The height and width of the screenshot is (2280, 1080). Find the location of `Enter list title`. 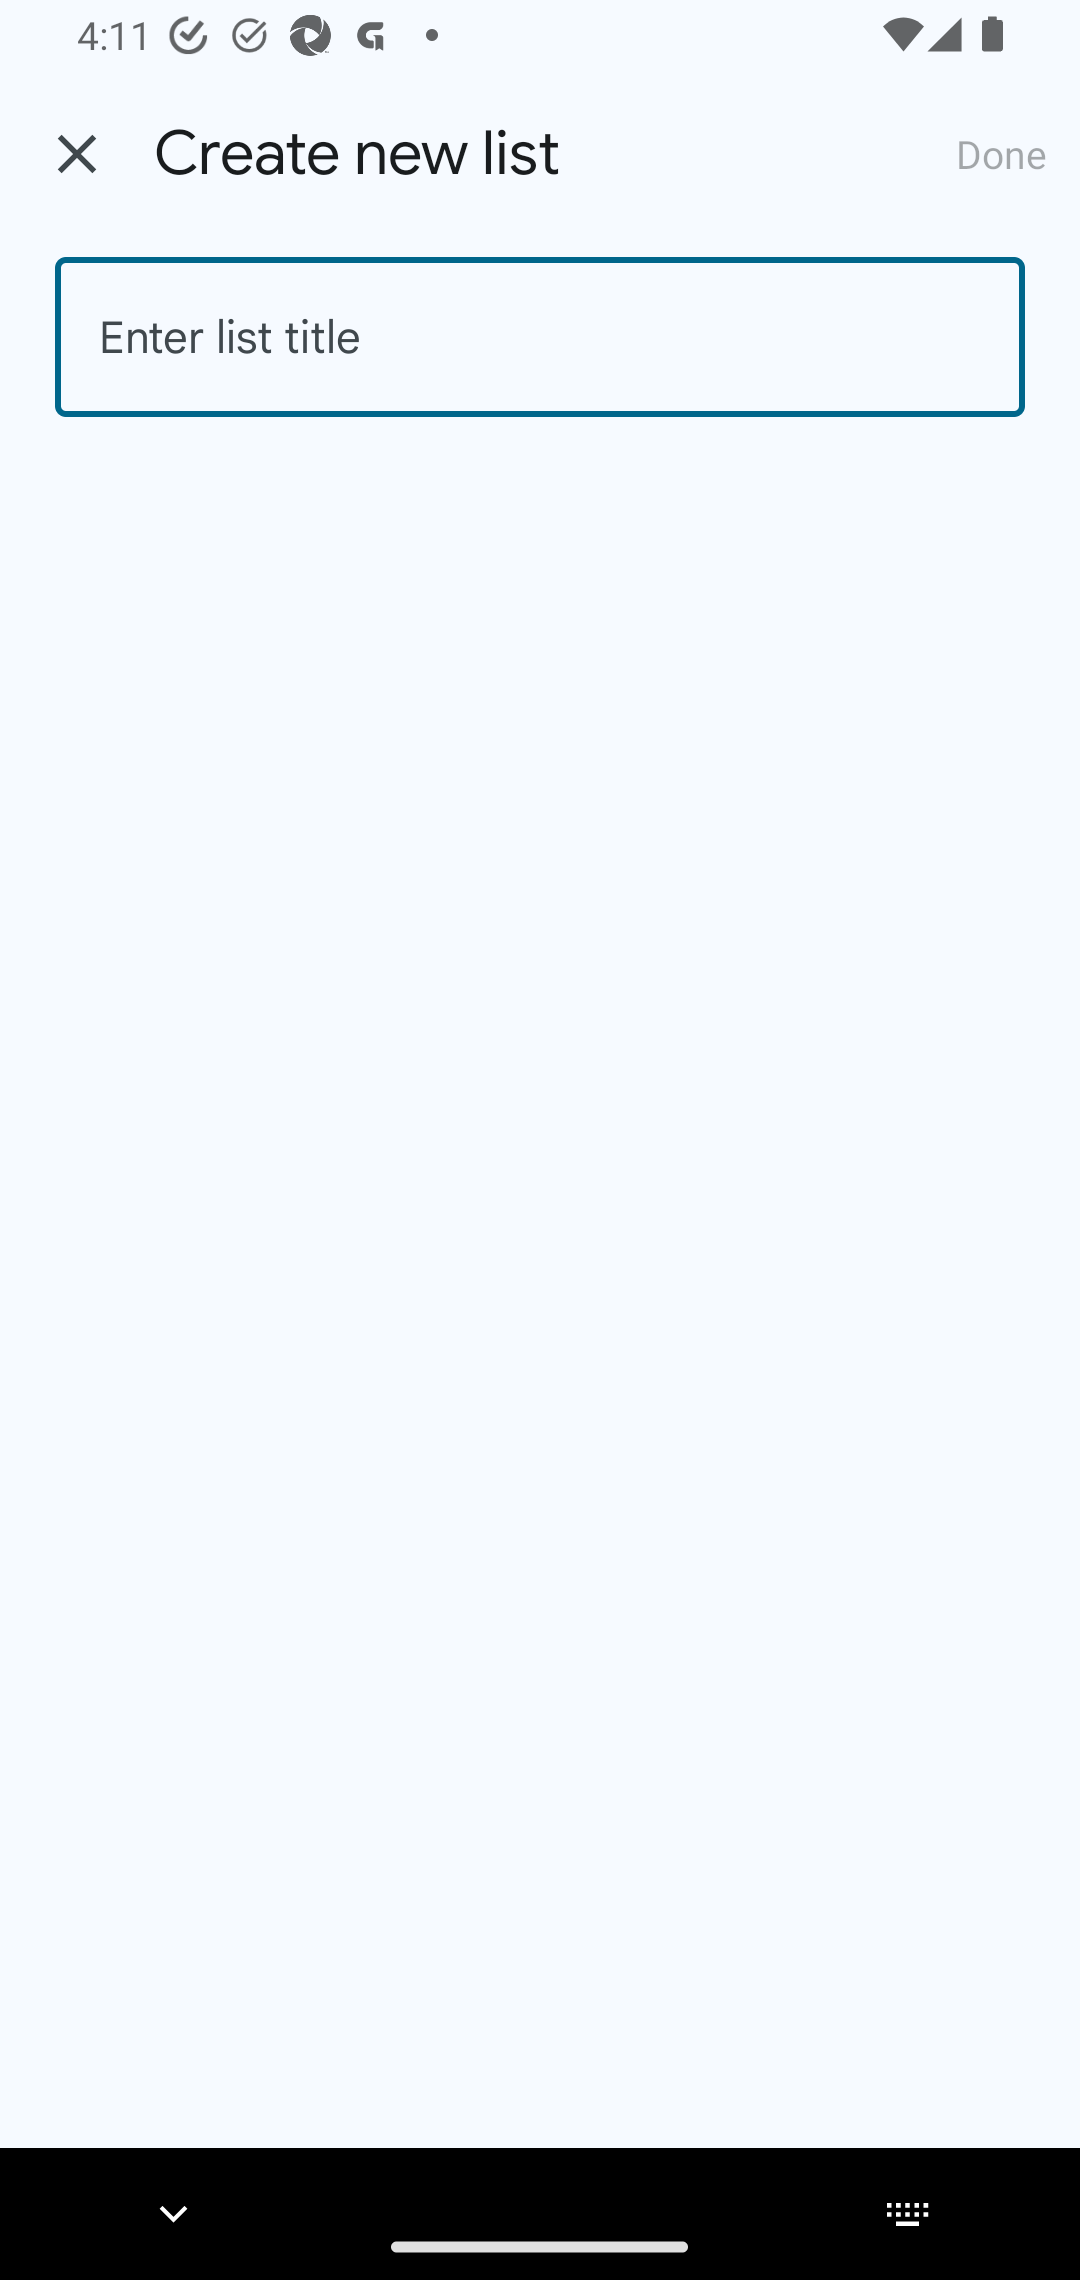

Enter list title is located at coordinates (540, 337).